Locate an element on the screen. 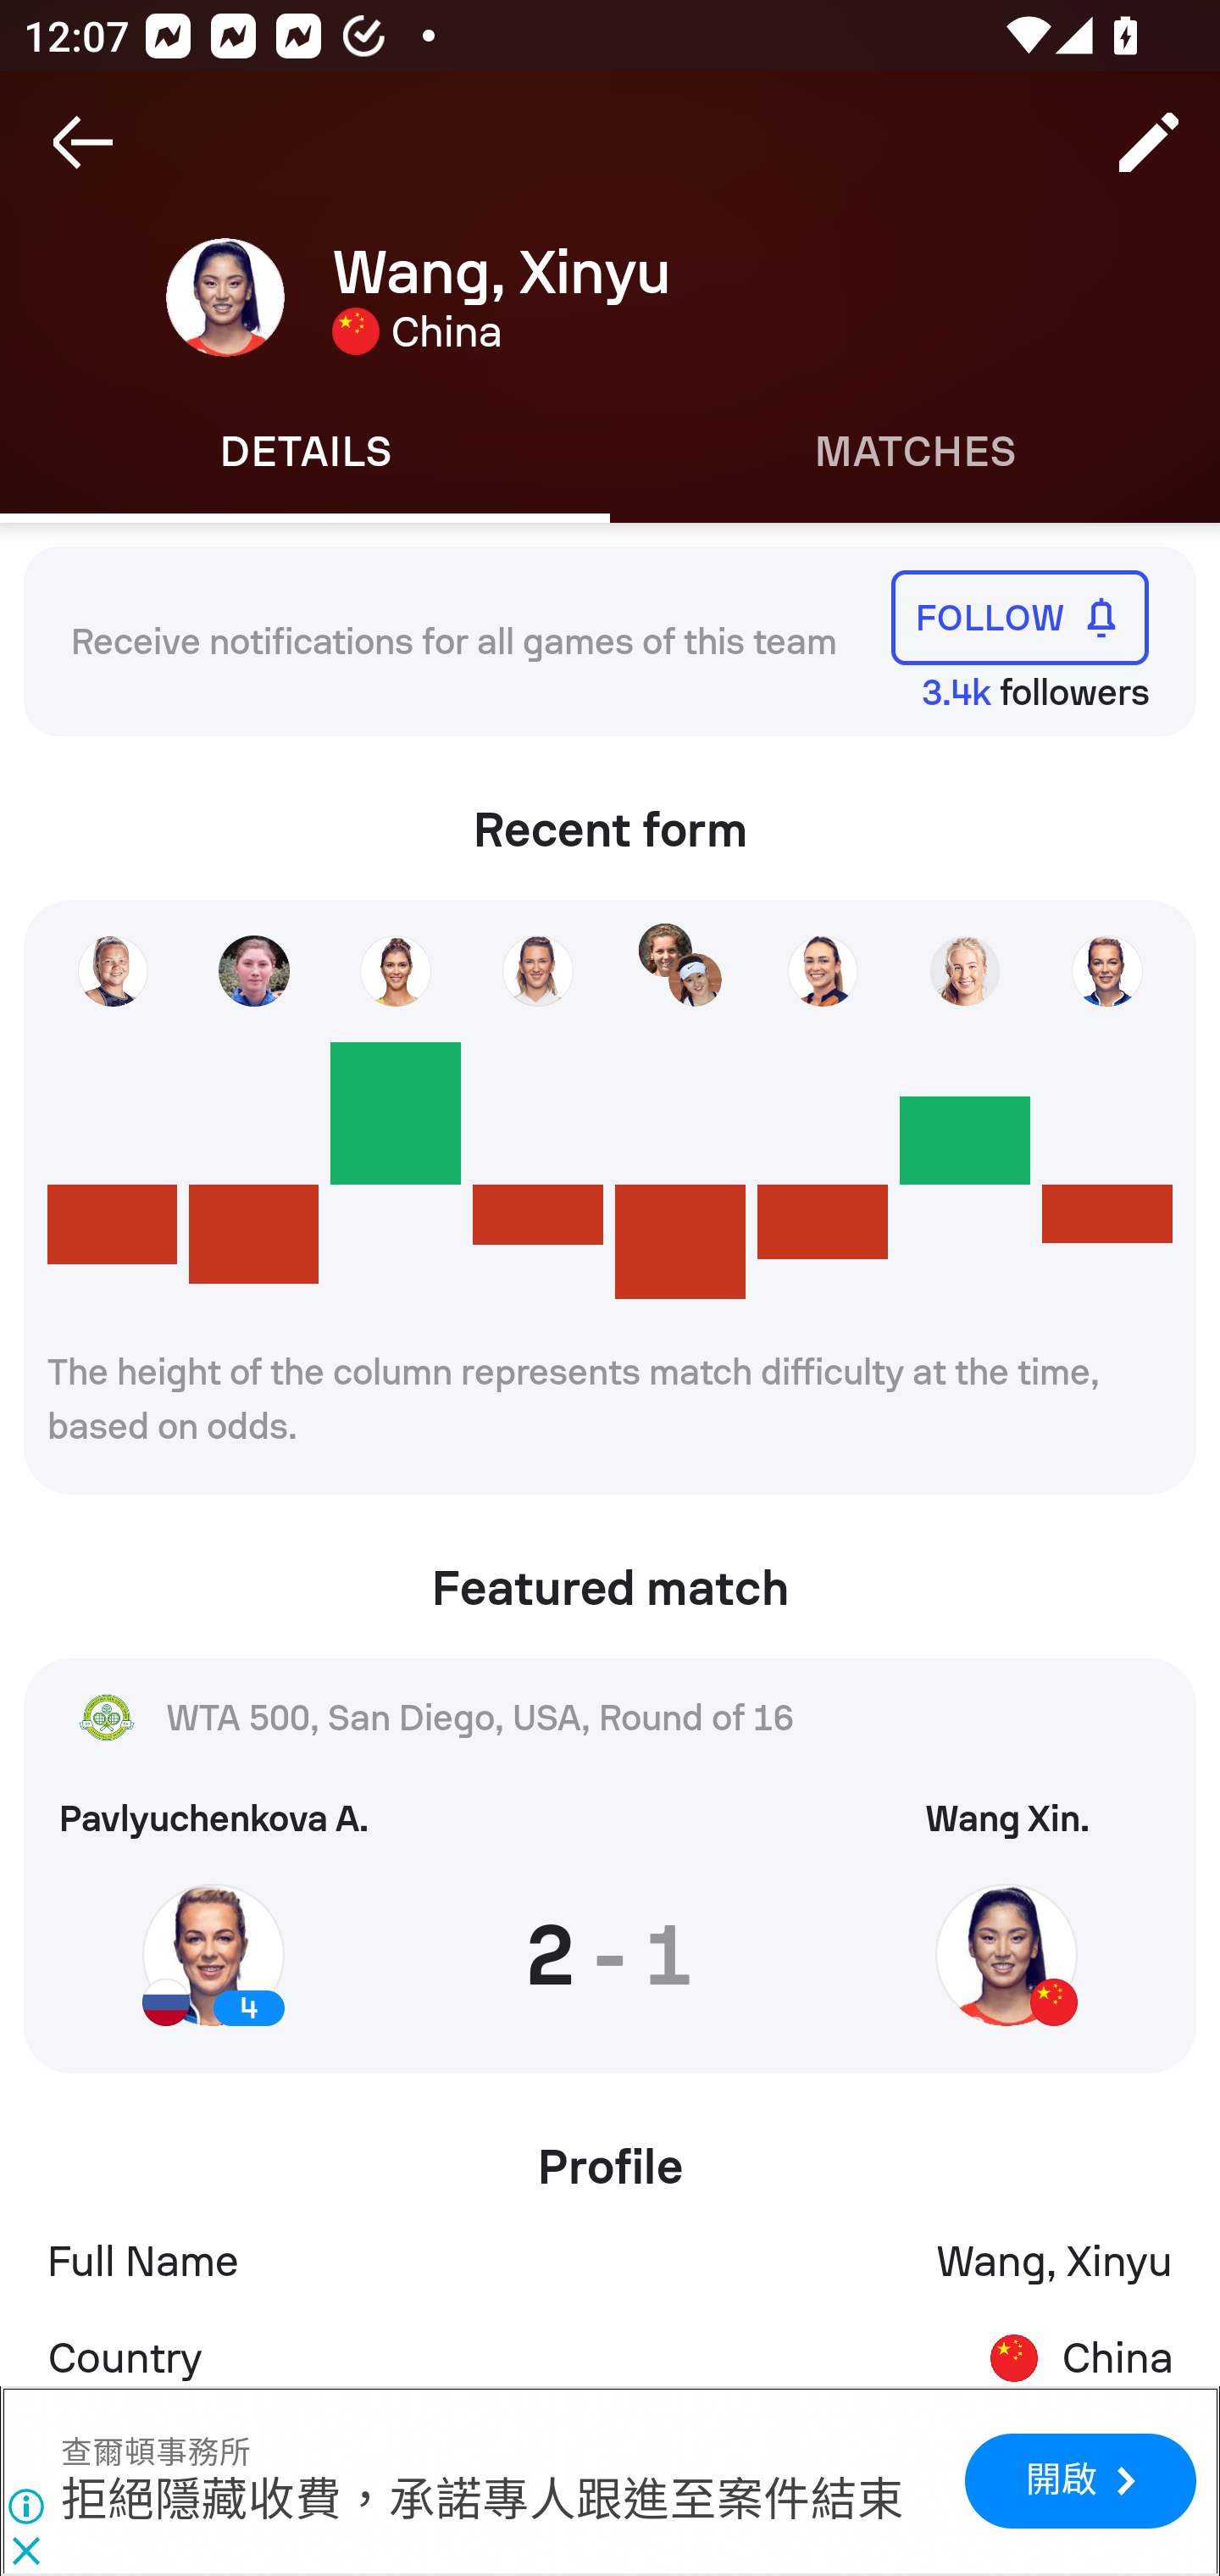  查爾頓事務所 is located at coordinates (156, 2453).